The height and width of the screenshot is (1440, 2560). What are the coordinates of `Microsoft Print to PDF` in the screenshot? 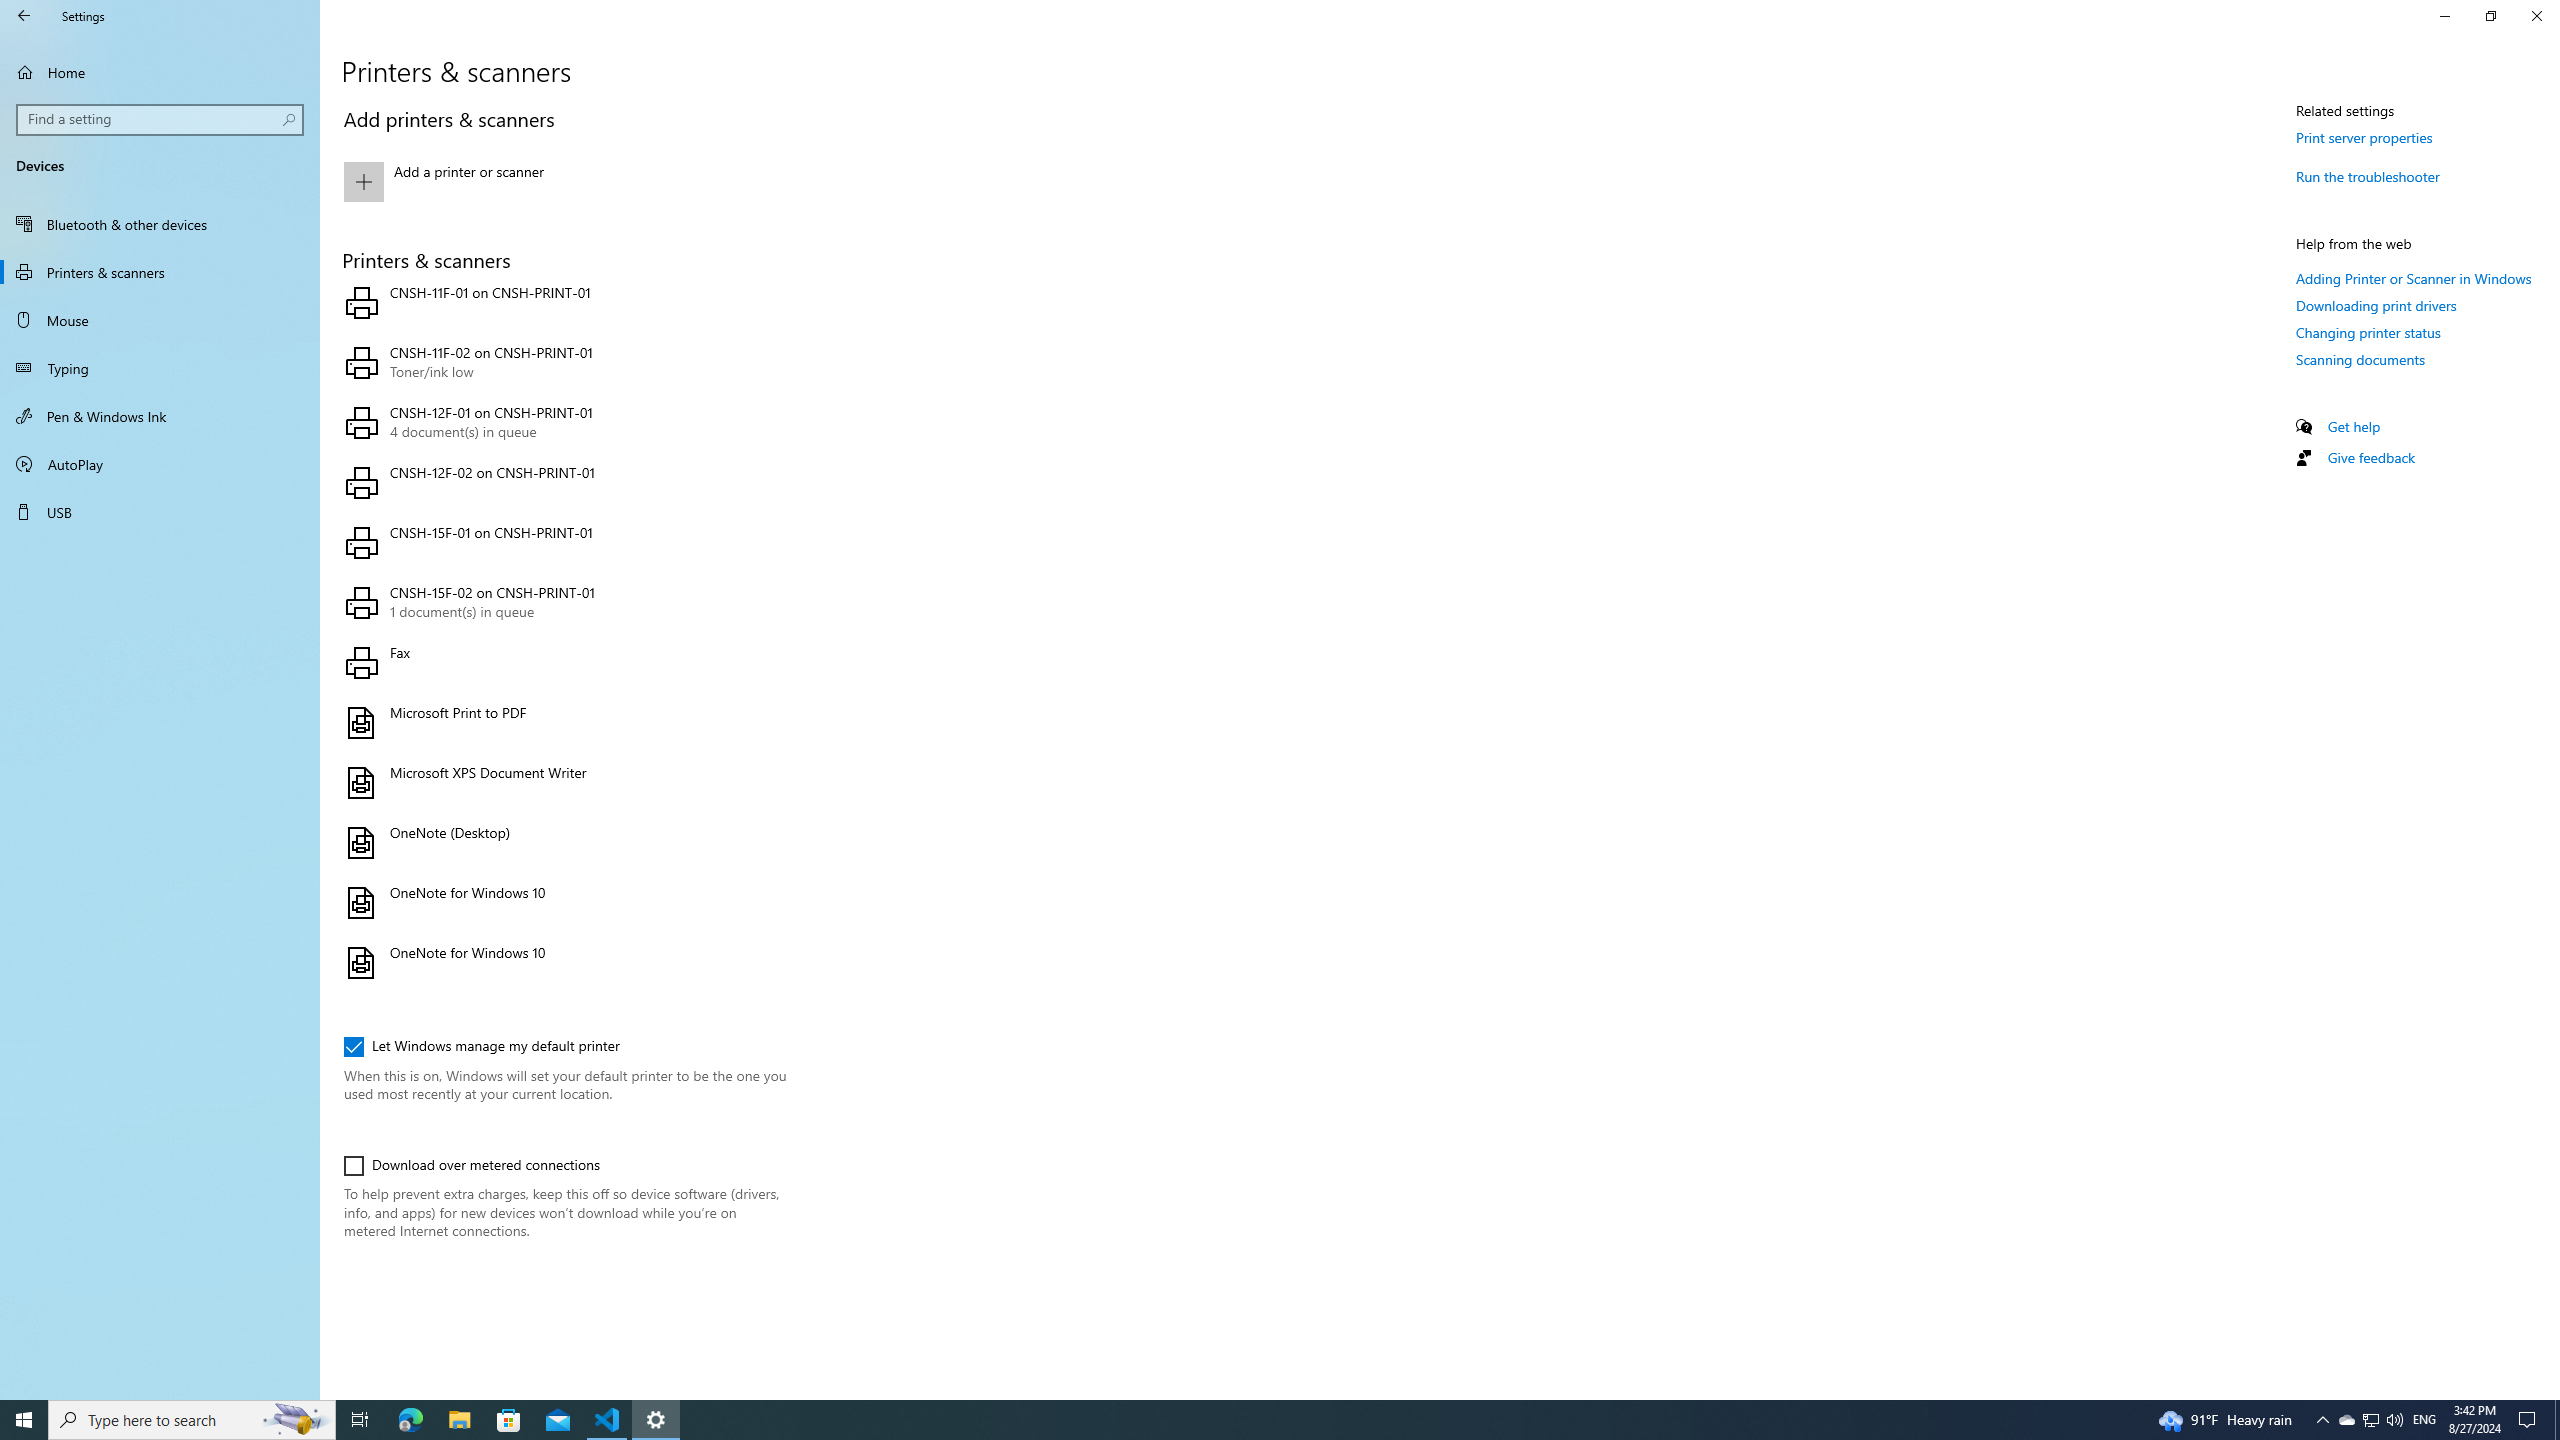 It's located at (562, 722).